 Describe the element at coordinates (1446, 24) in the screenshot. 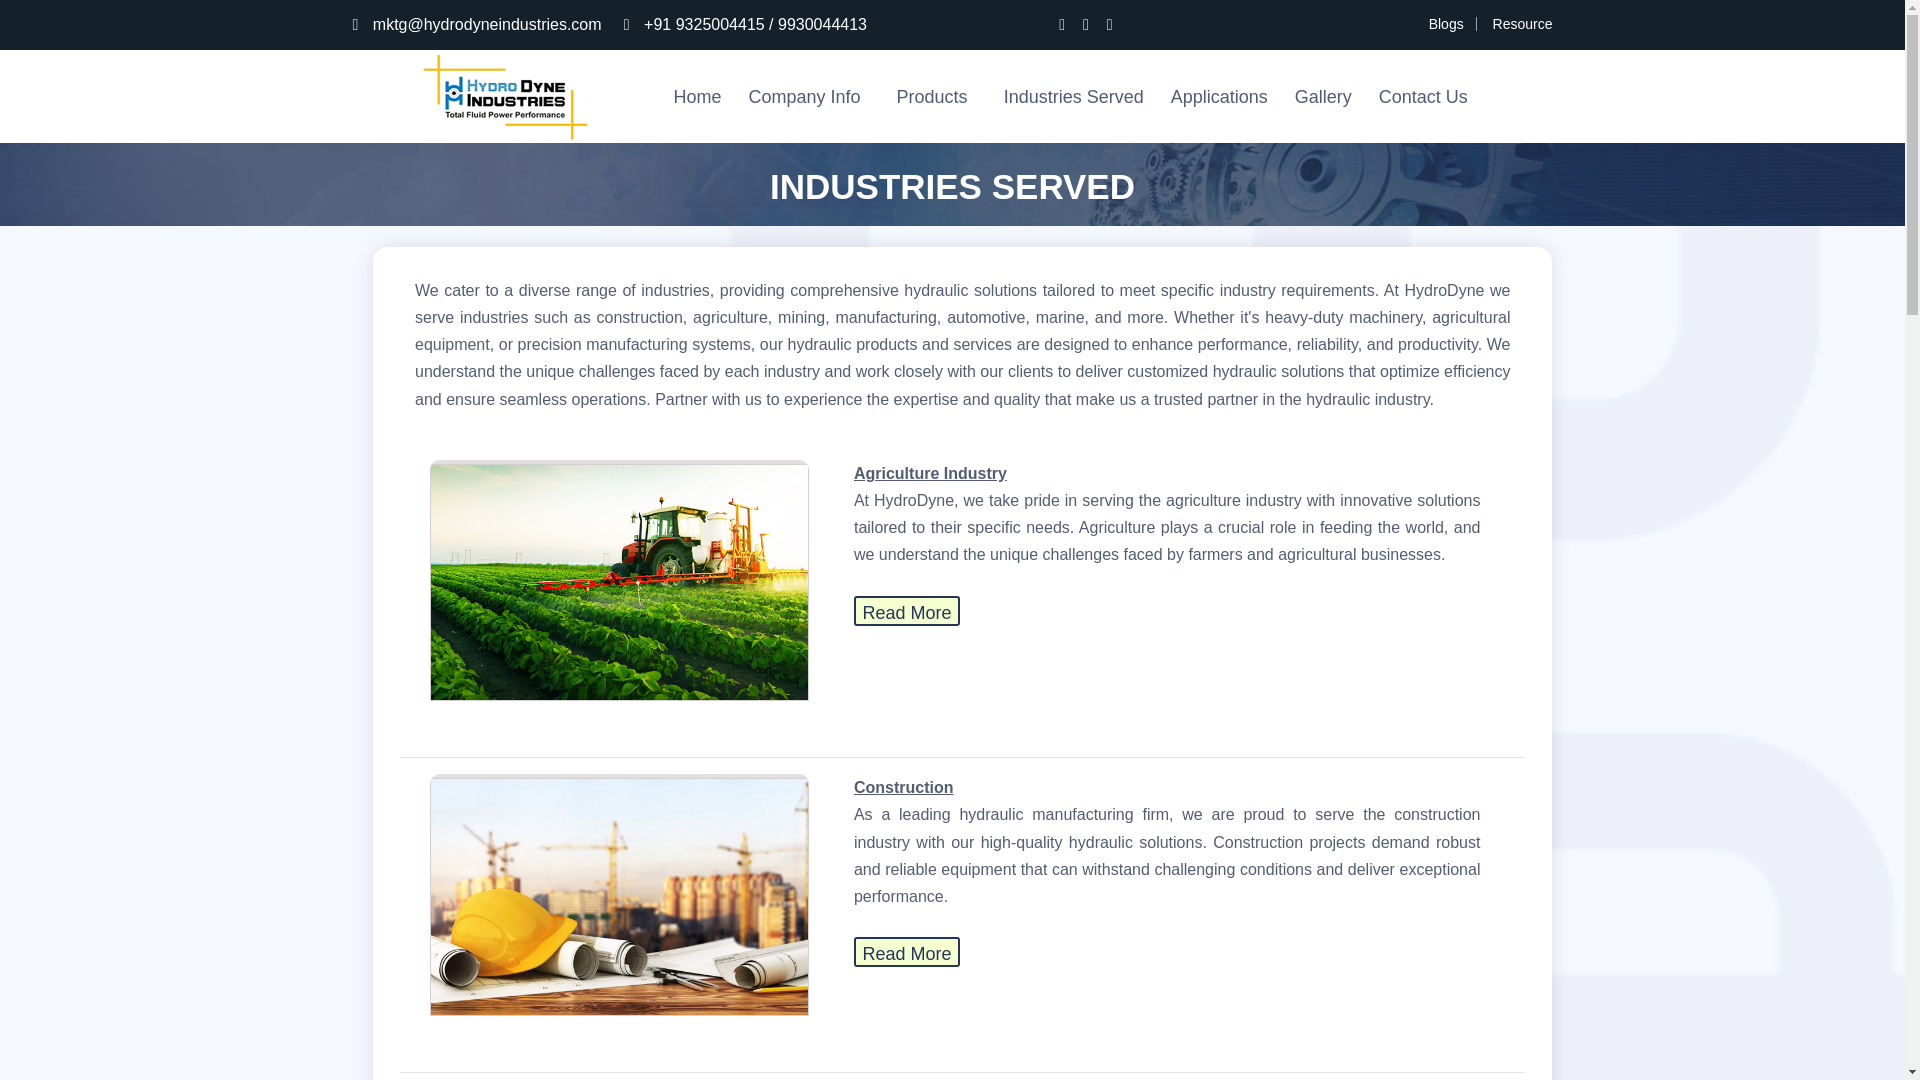

I see `Blogs` at that location.